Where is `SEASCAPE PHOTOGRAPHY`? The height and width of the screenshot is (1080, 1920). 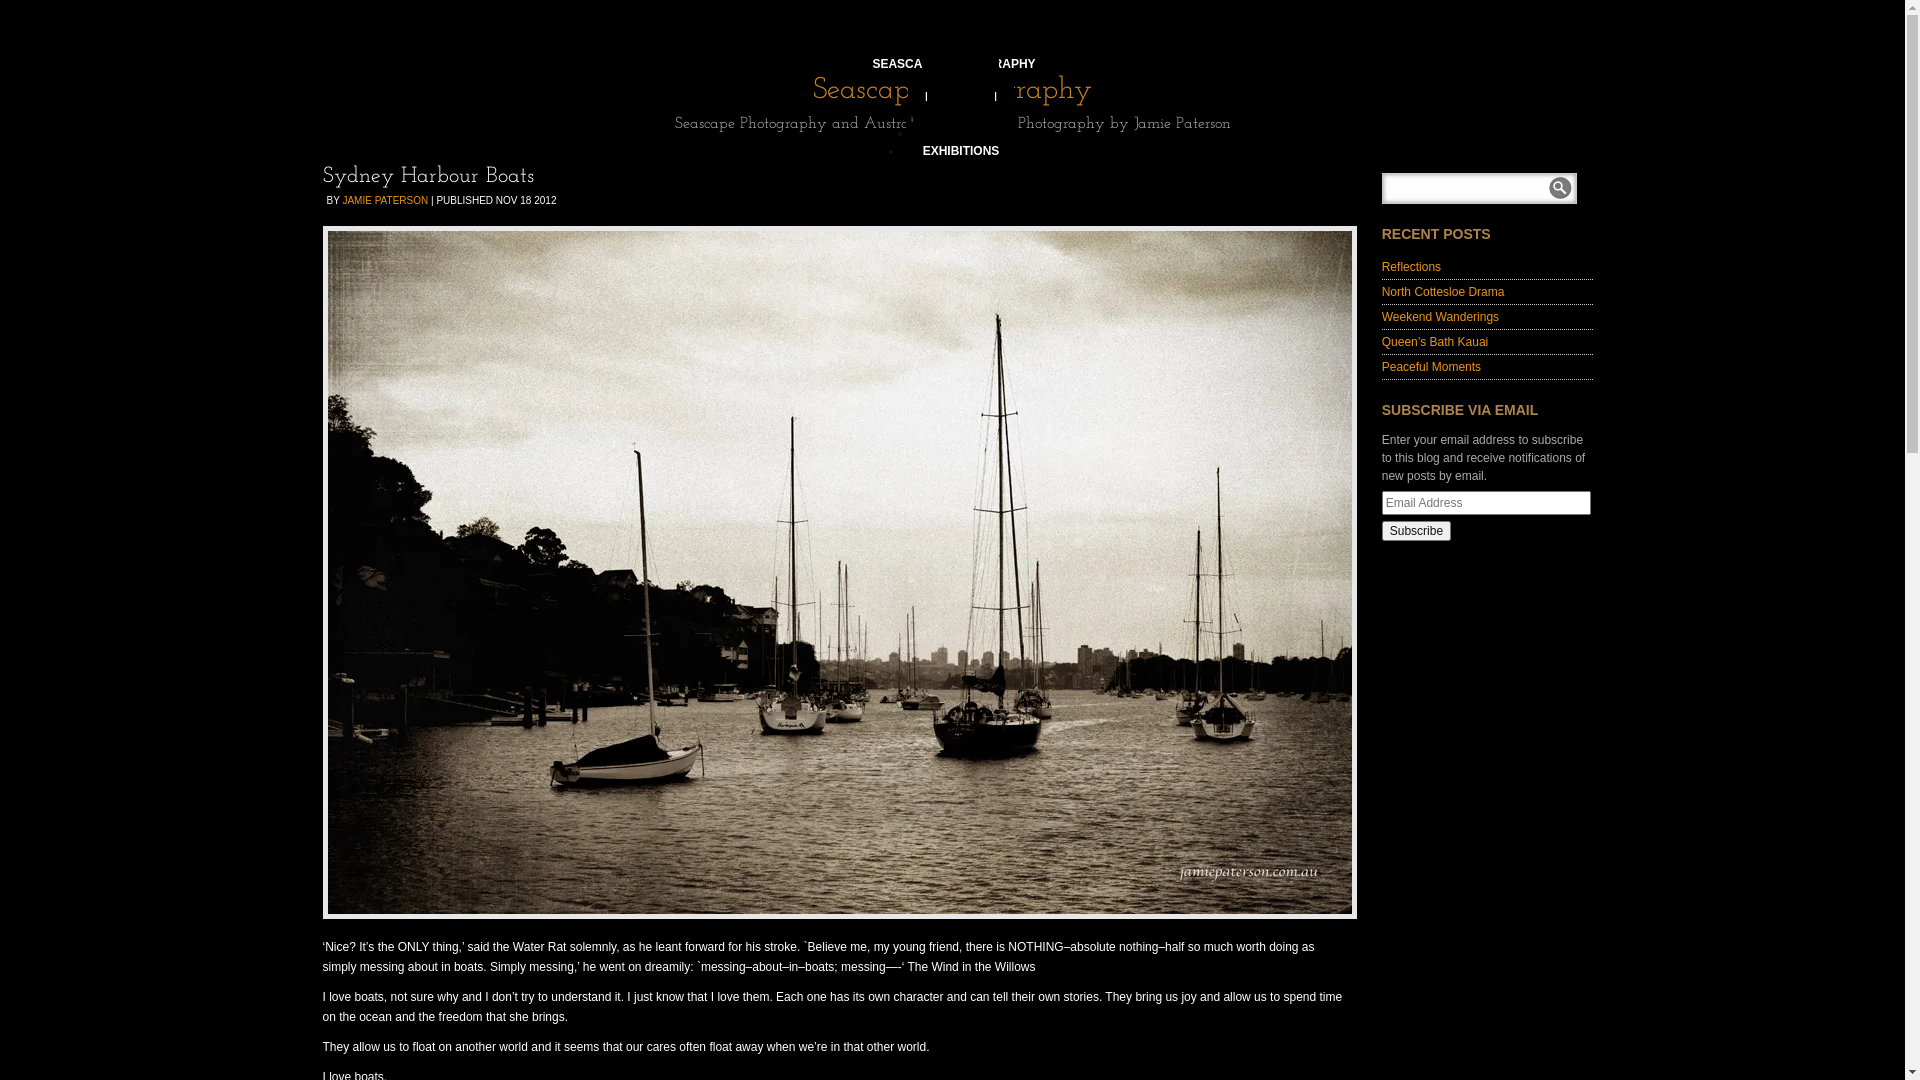 SEASCAPE PHOTOGRAPHY is located at coordinates (954, 59).